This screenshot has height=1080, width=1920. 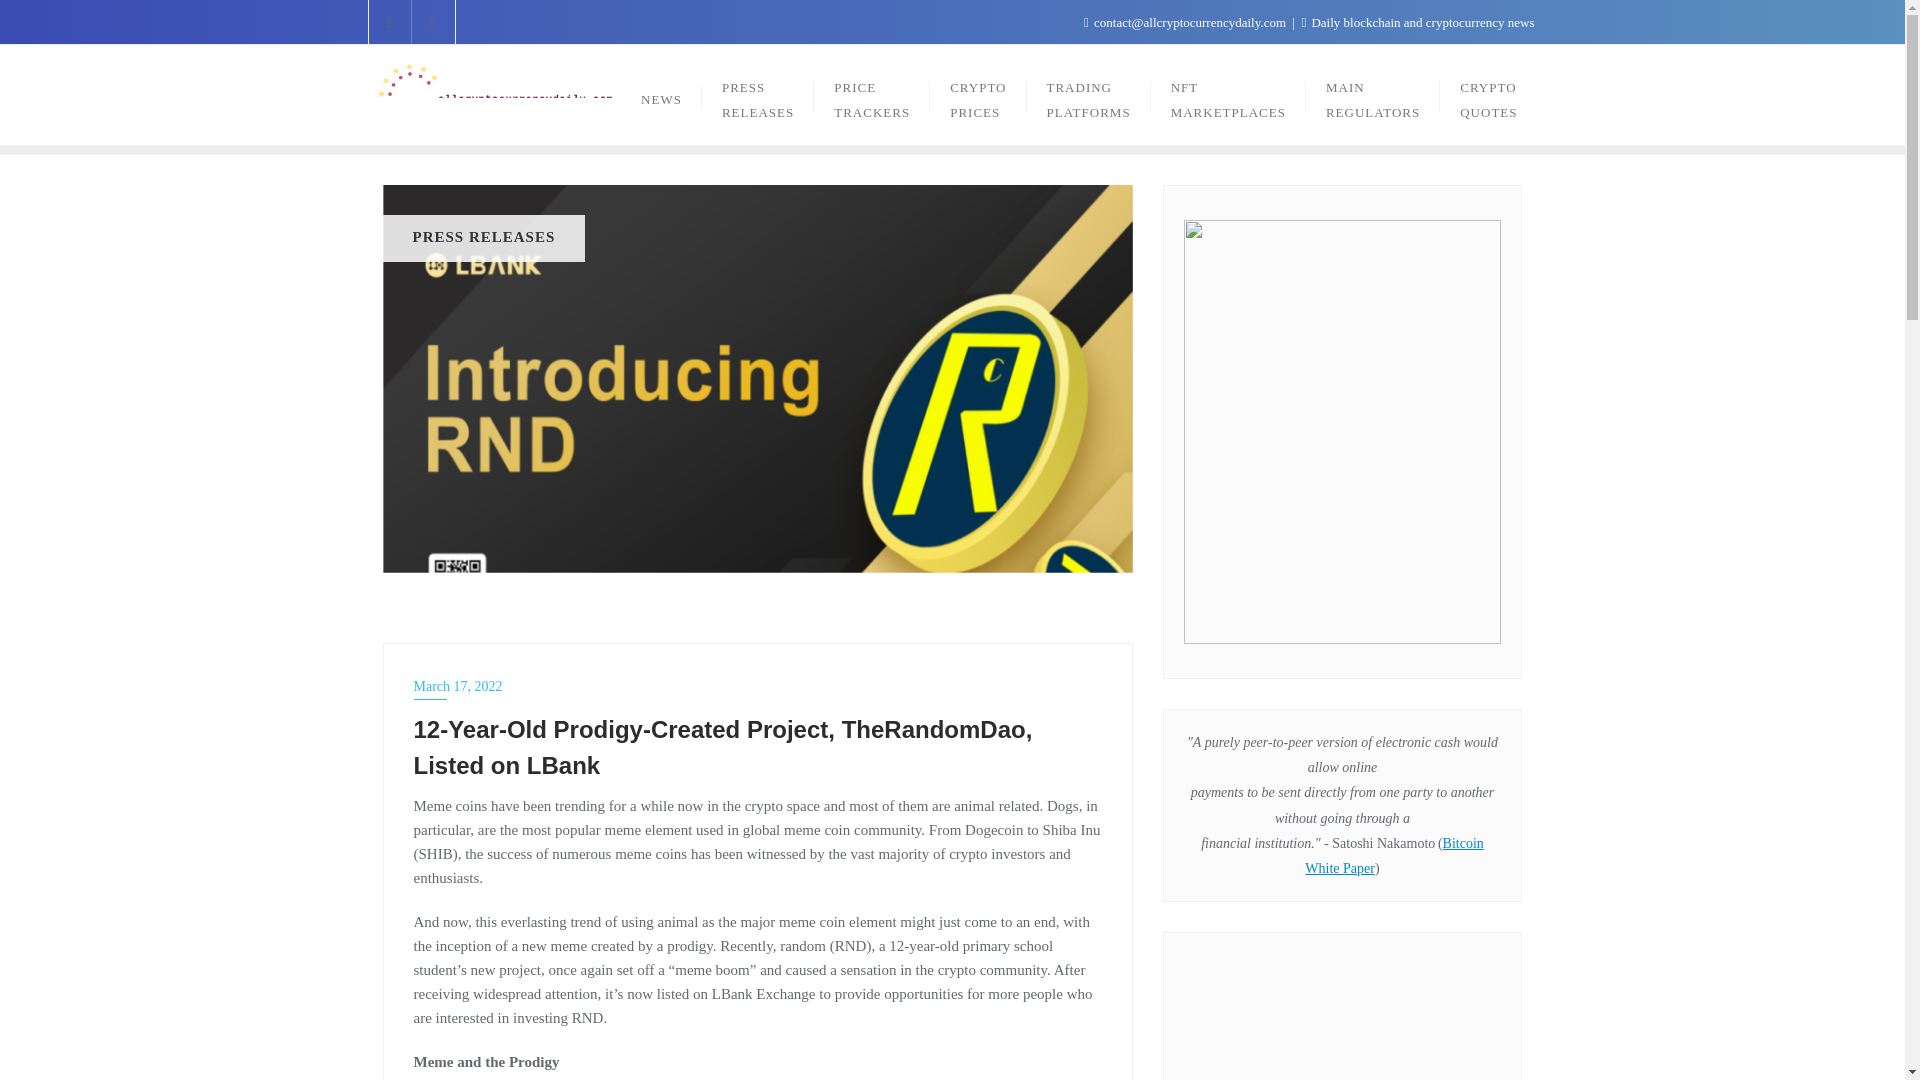 What do you see at coordinates (872, 94) in the screenshot?
I see `PRICE TRACKERS` at bounding box center [872, 94].